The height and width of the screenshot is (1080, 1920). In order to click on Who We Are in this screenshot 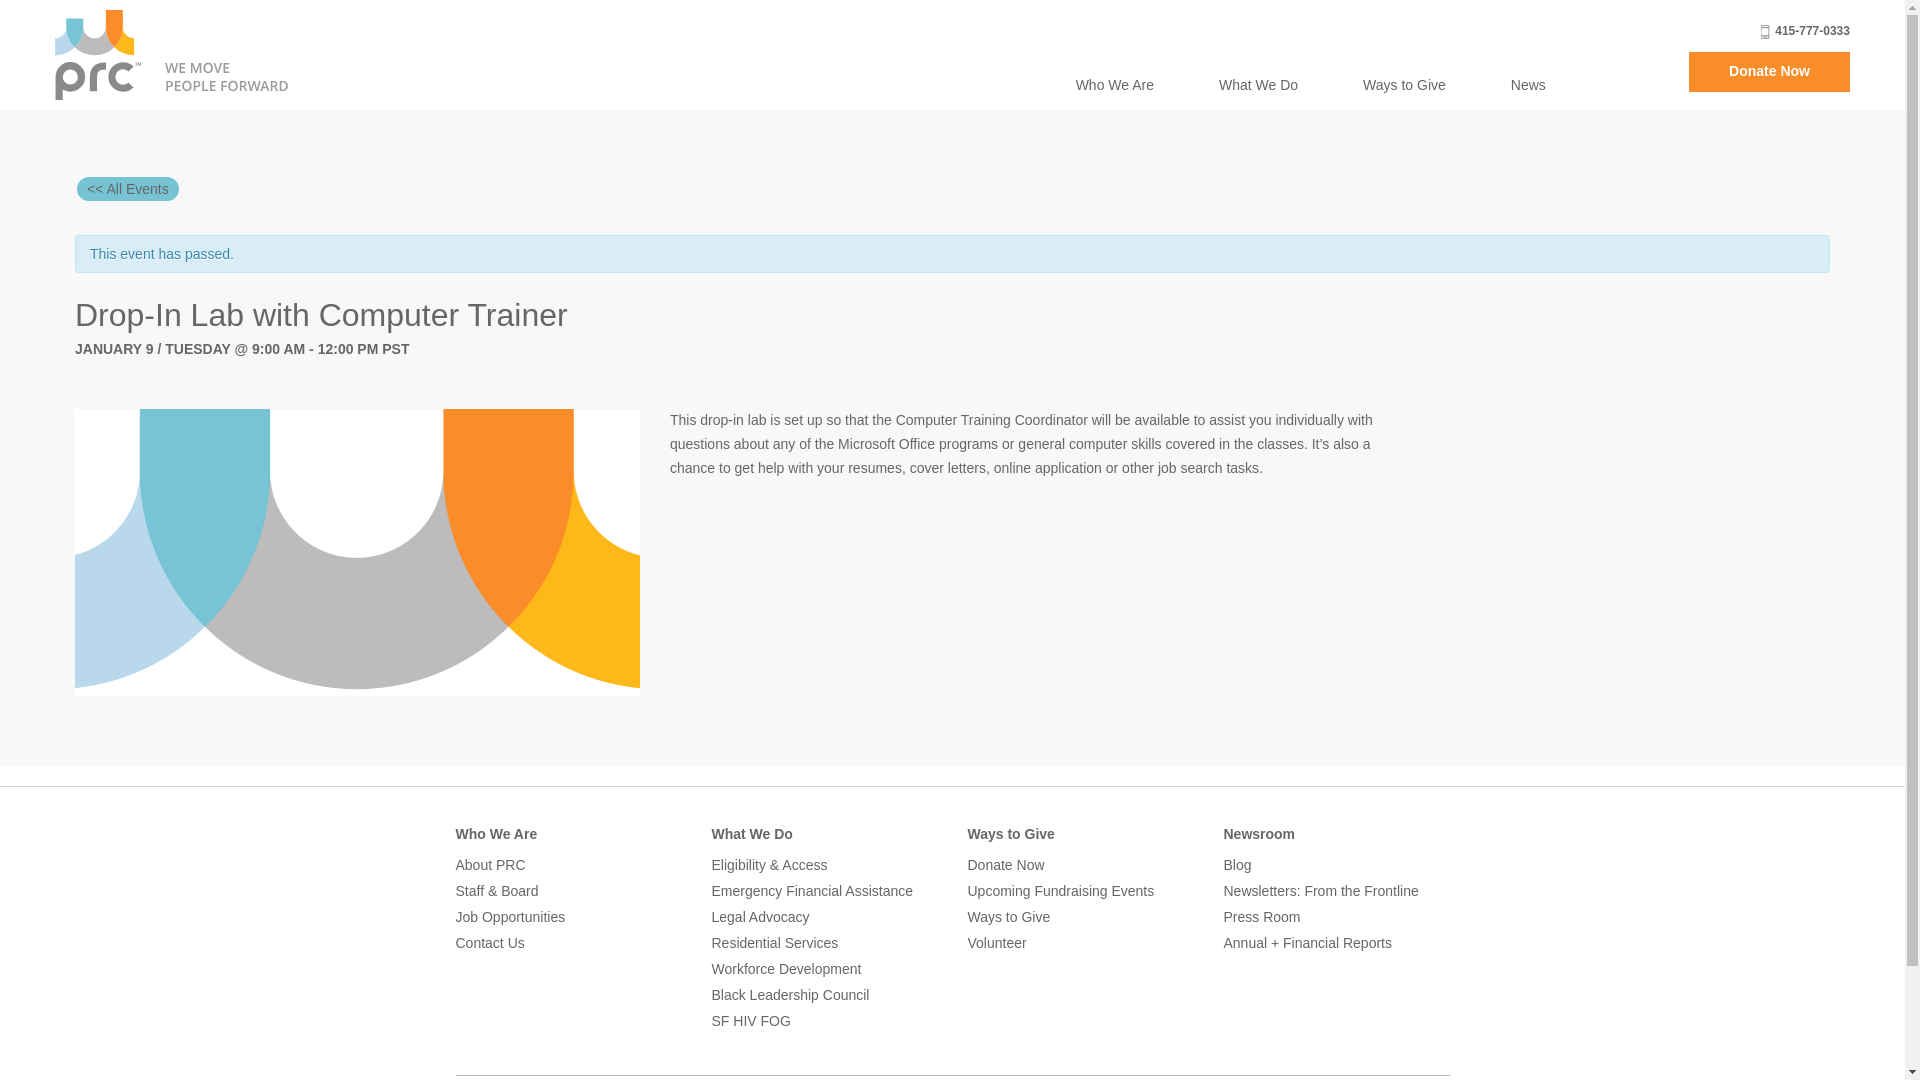, I will do `click(1114, 85)`.